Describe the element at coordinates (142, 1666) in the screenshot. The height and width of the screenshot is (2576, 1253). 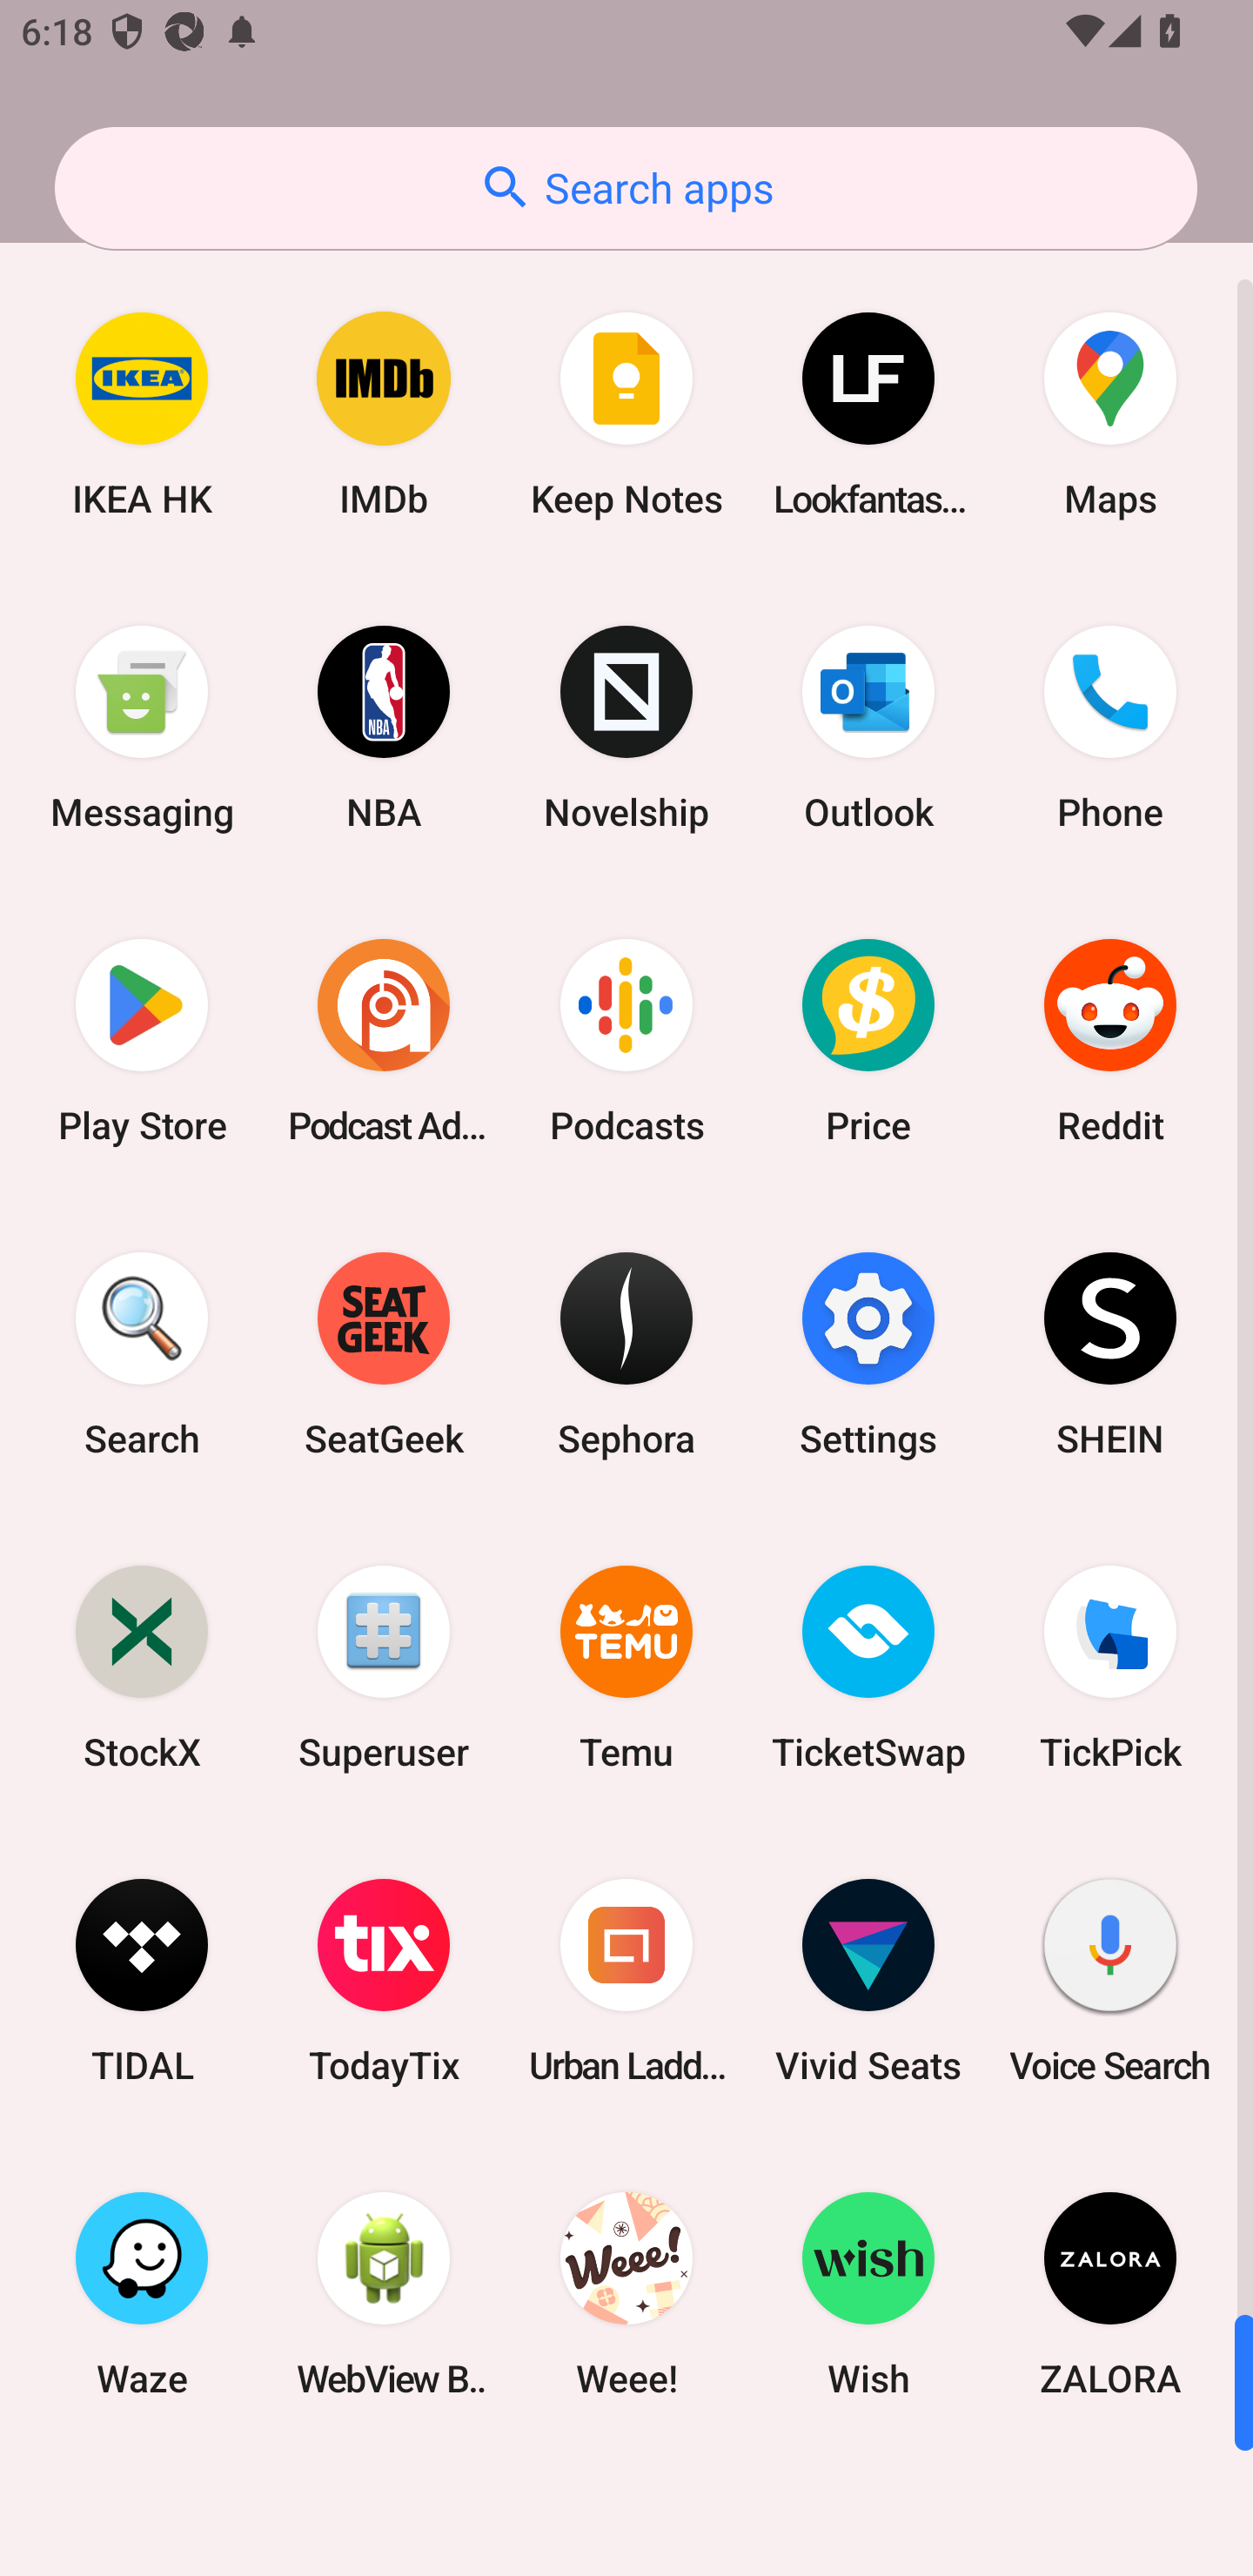
I see `StockX` at that location.